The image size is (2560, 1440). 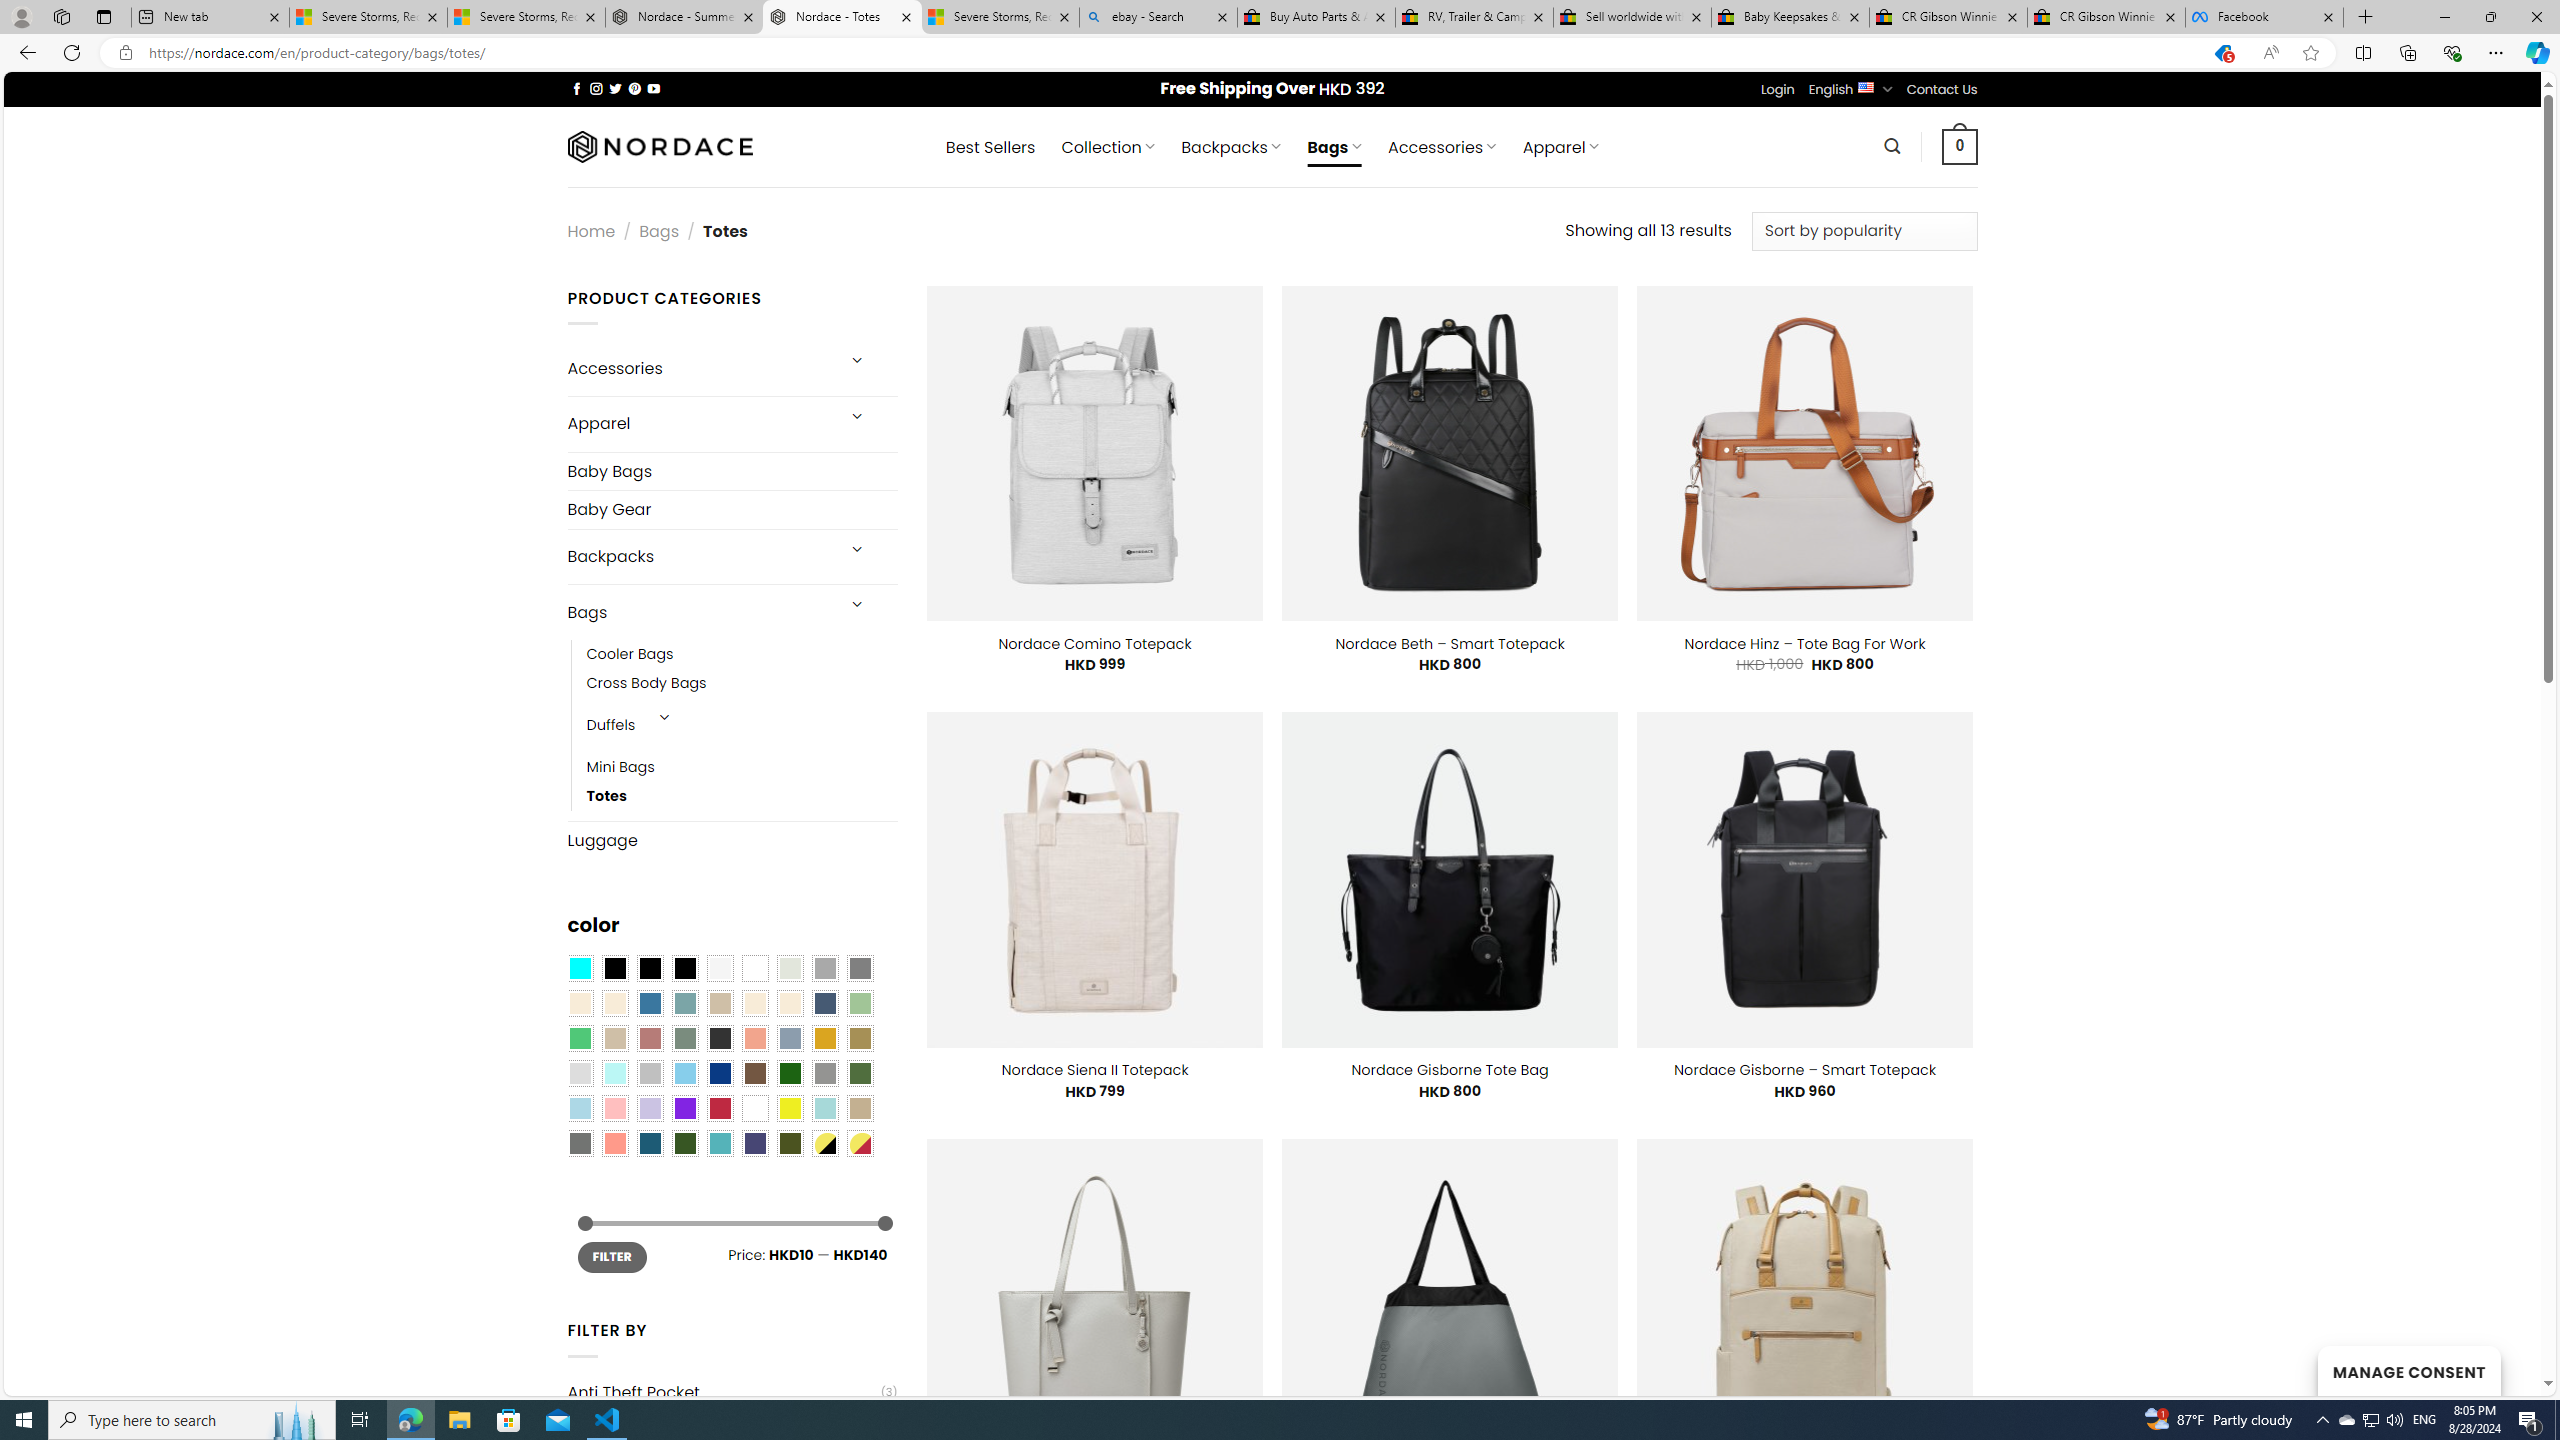 What do you see at coordinates (614, 1143) in the screenshot?
I see `Peach Pink` at bounding box center [614, 1143].